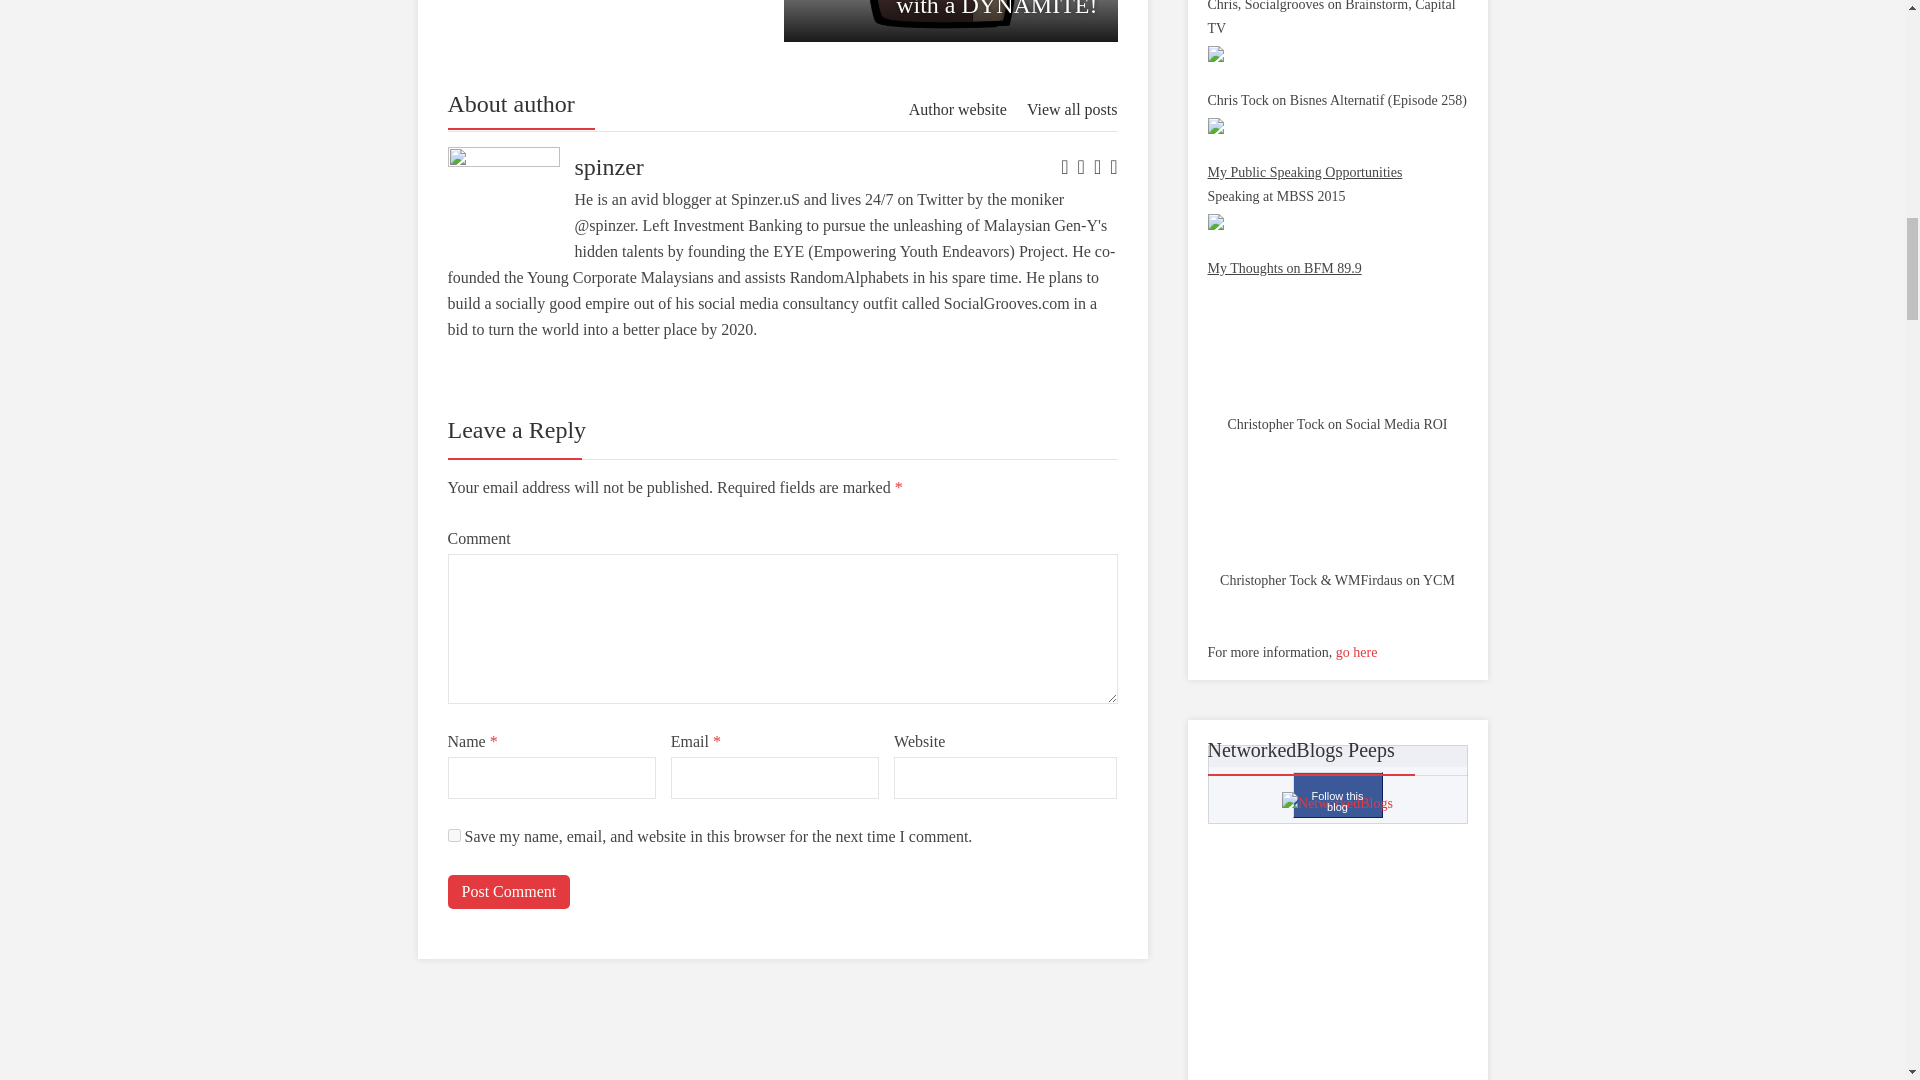 This screenshot has width=1920, height=1080. Describe the element at coordinates (957, 110) in the screenshot. I see `Author website` at that location.